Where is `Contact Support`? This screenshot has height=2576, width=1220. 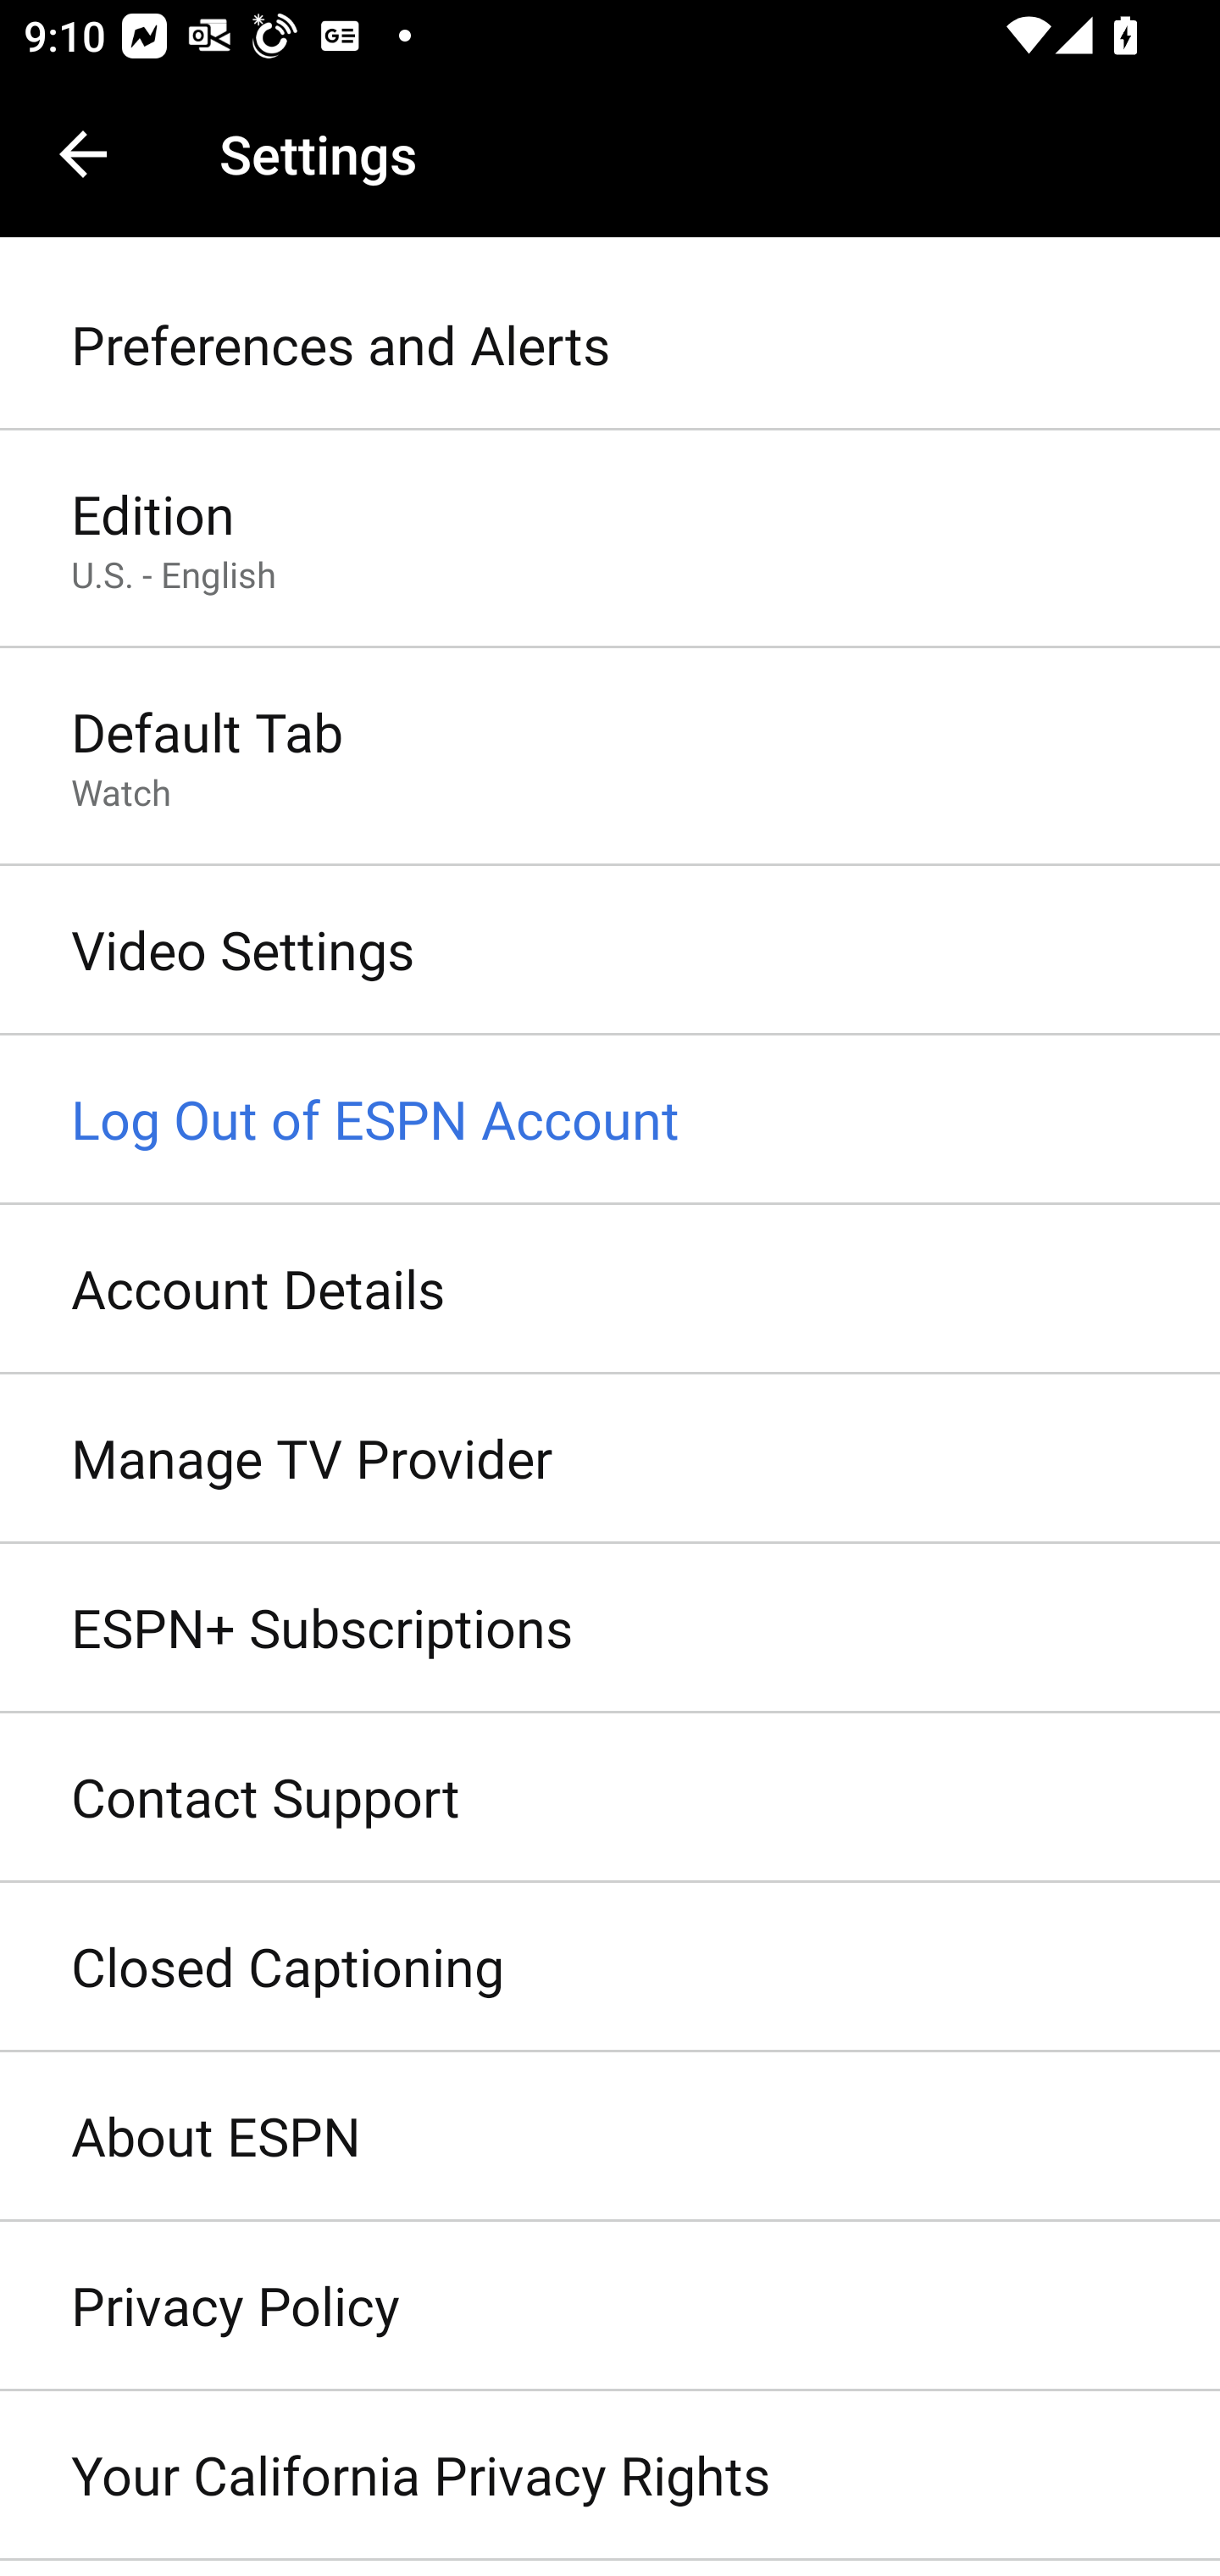
Contact Support is located at coordinates (610, 1798).